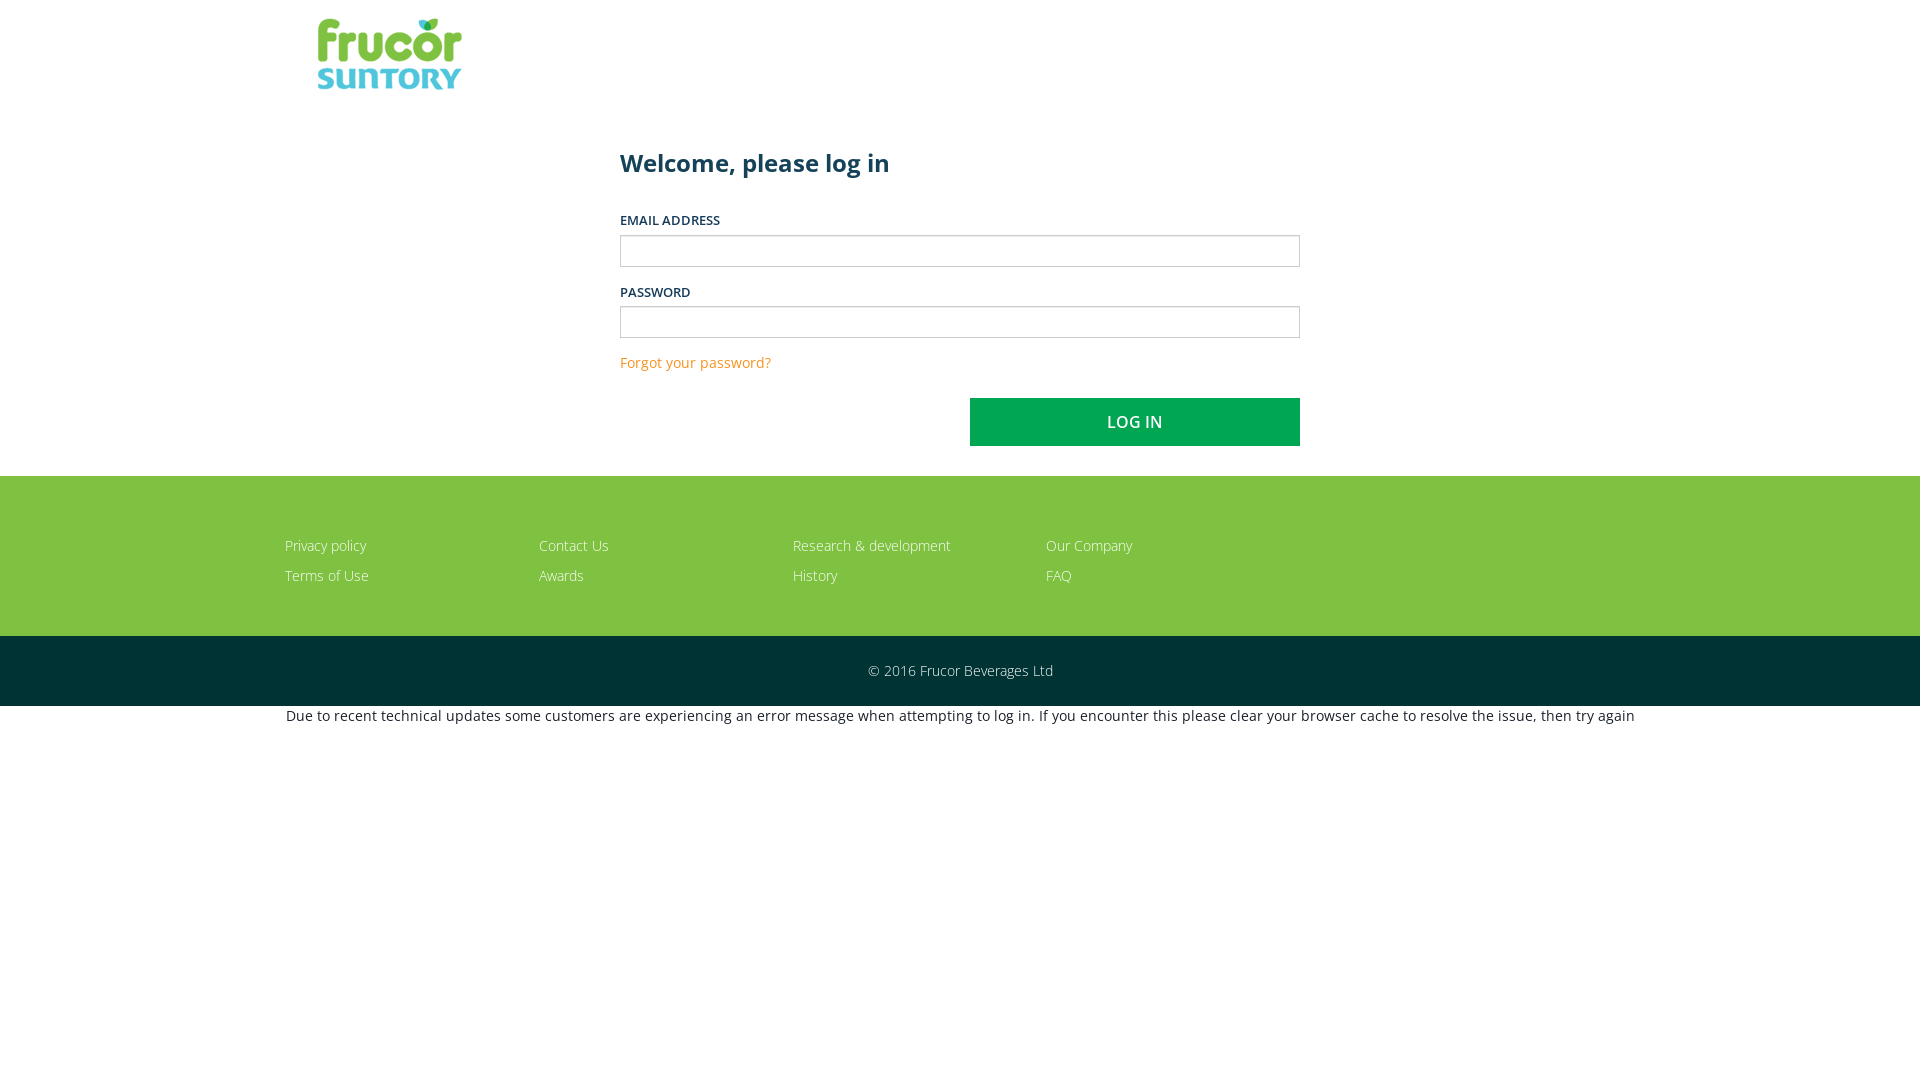 Image resolution: width=1920 pixels, height=1080 pixels. Describe the element at coordinates (327, 576) in the screenshot. I see `Terms of Use` at that location.